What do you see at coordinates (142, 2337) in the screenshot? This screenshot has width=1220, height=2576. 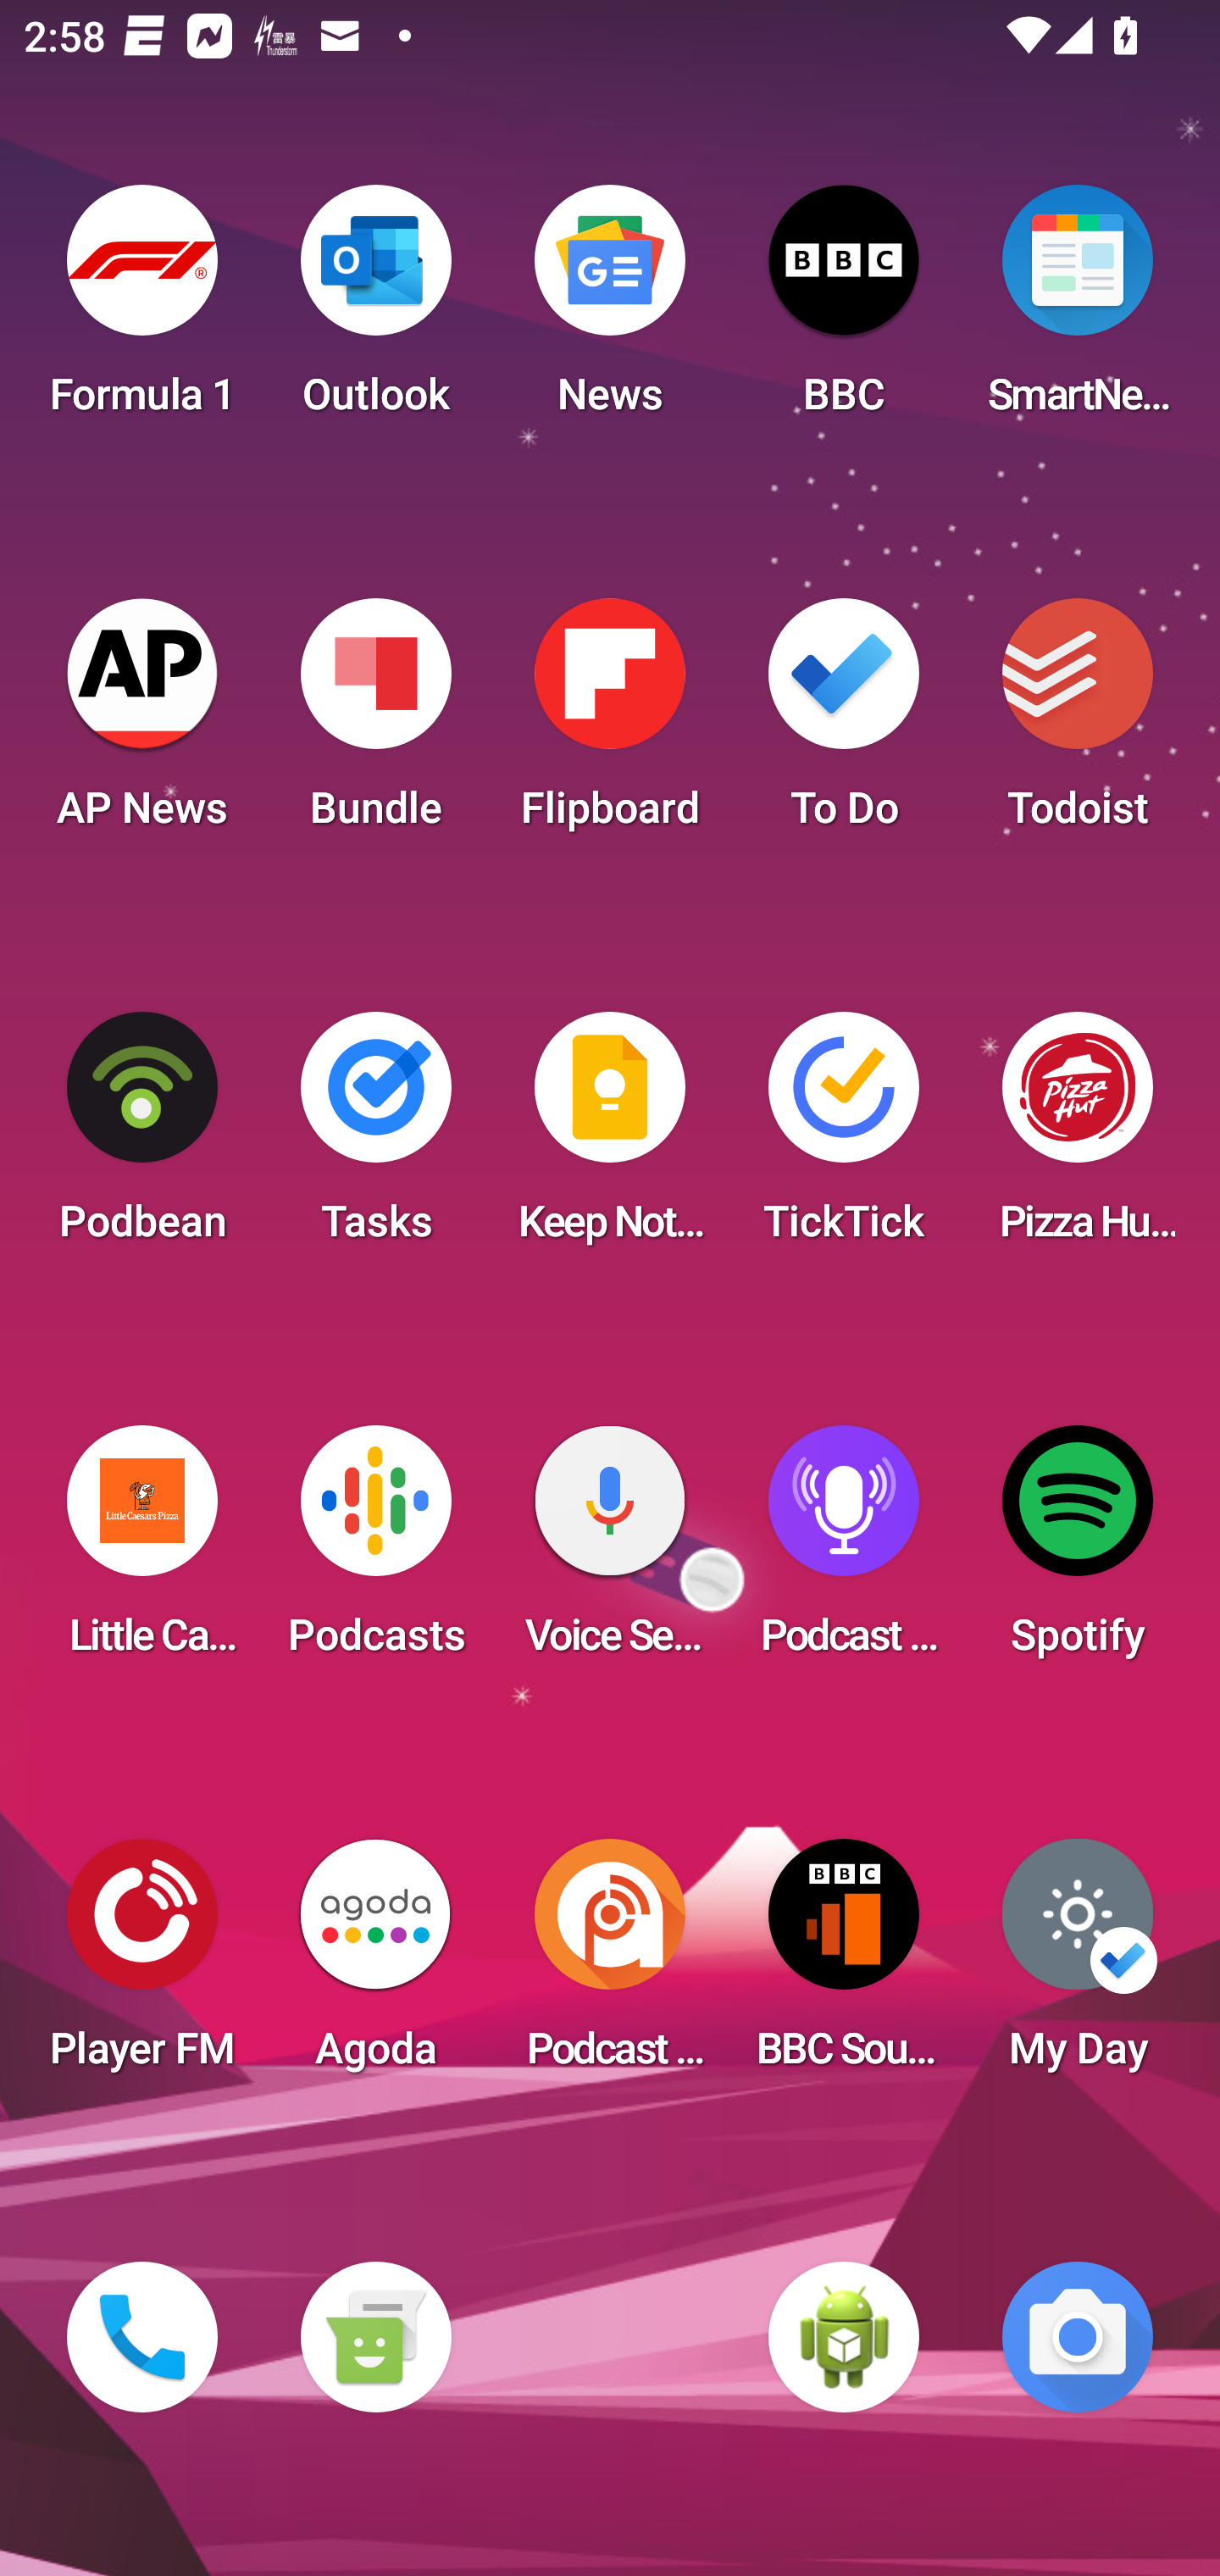 I see `Phone` at bounding box center [142, 2337].